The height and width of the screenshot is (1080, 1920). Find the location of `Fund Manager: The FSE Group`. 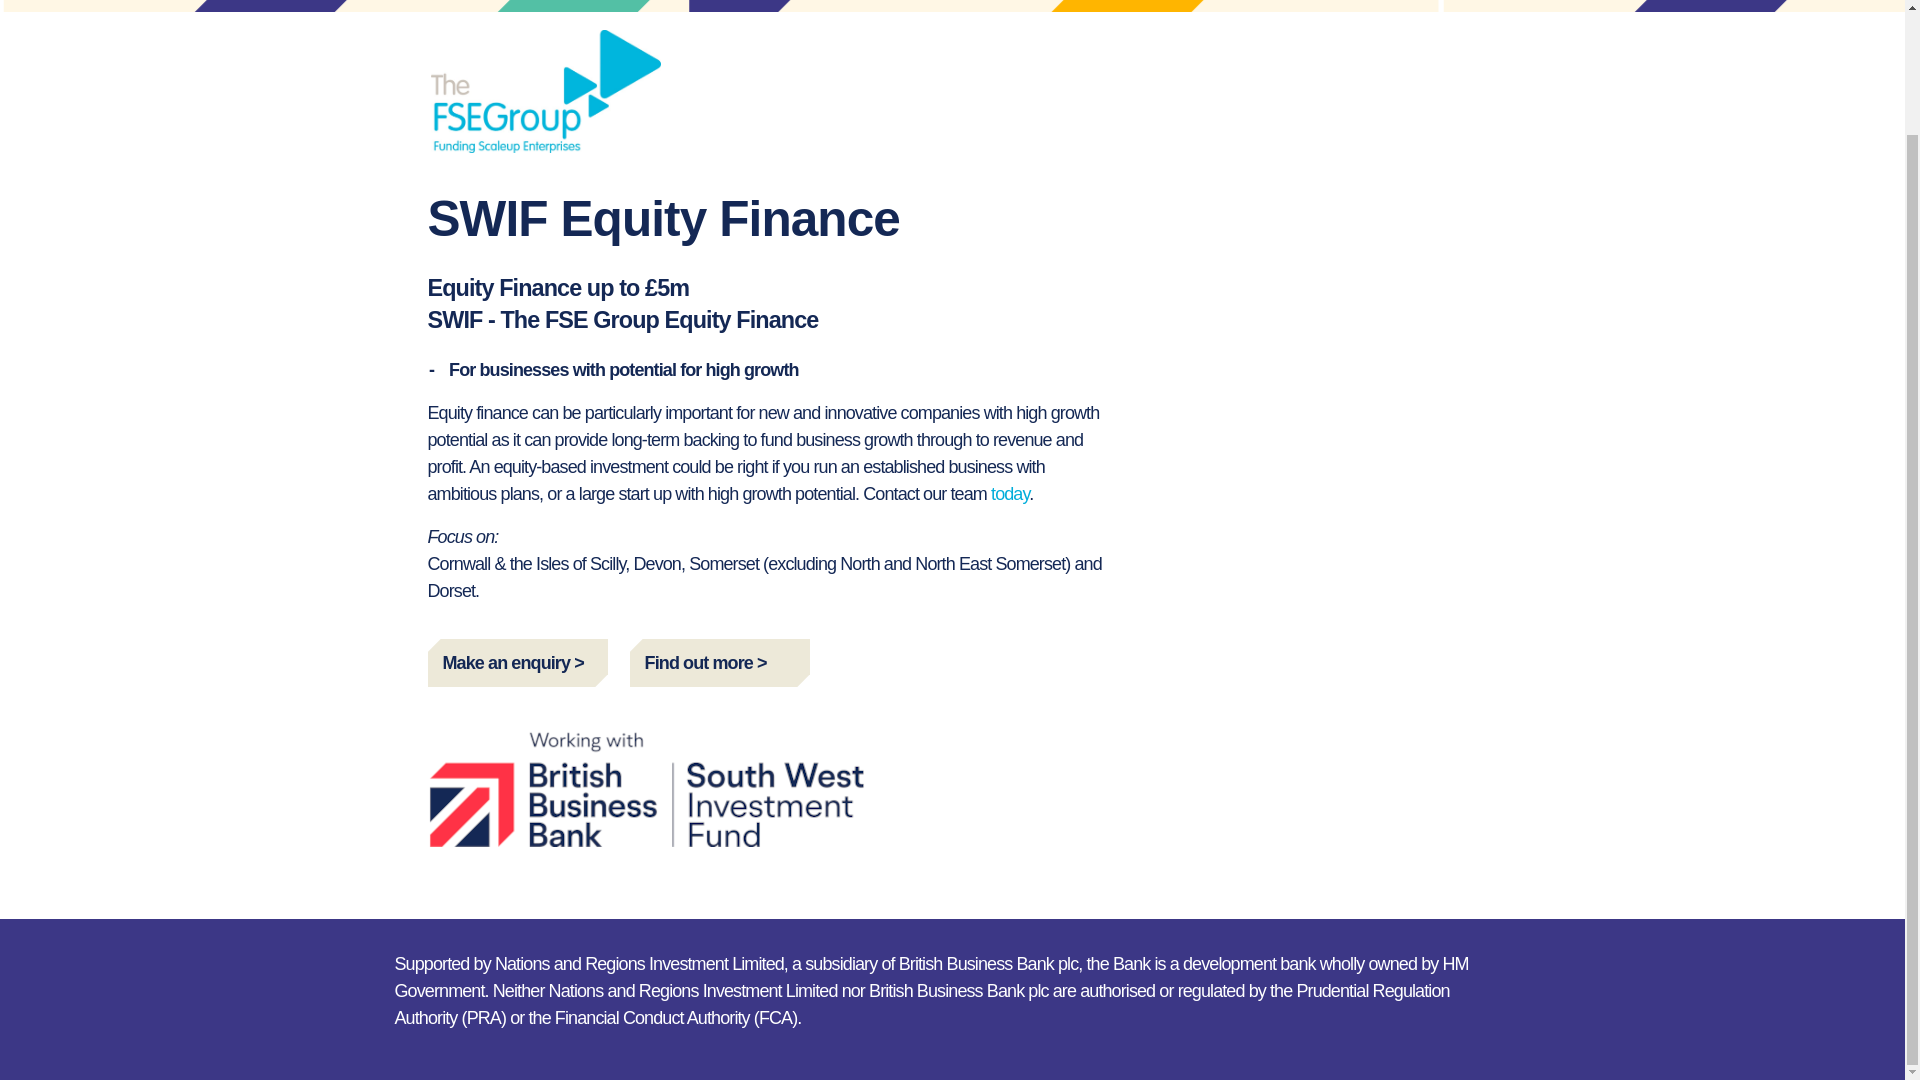

Fund Manager: The FSE Group is located at coordinates (545, 91).